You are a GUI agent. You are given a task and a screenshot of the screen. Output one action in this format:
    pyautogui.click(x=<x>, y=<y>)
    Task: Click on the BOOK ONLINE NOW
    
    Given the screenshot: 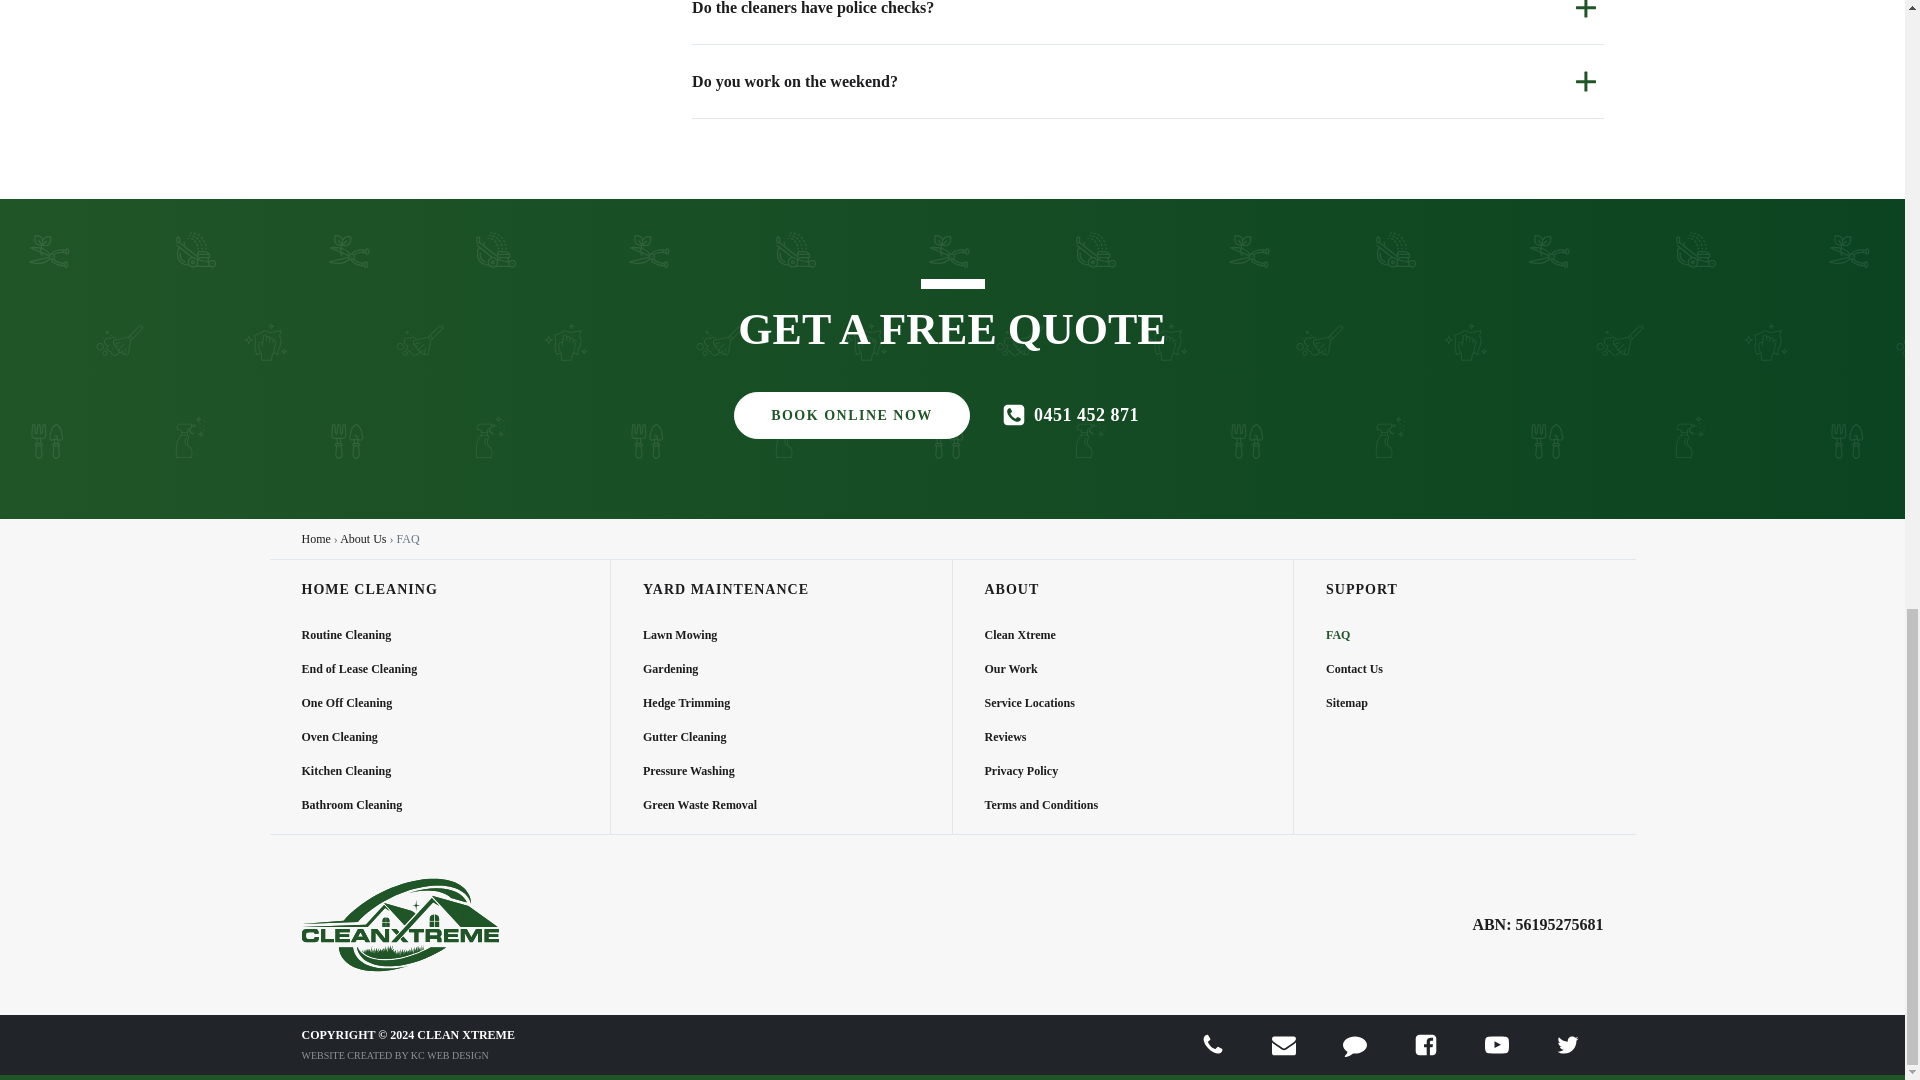 What is the action you would take?
    pyautogui.click(x=851, y=415)
    